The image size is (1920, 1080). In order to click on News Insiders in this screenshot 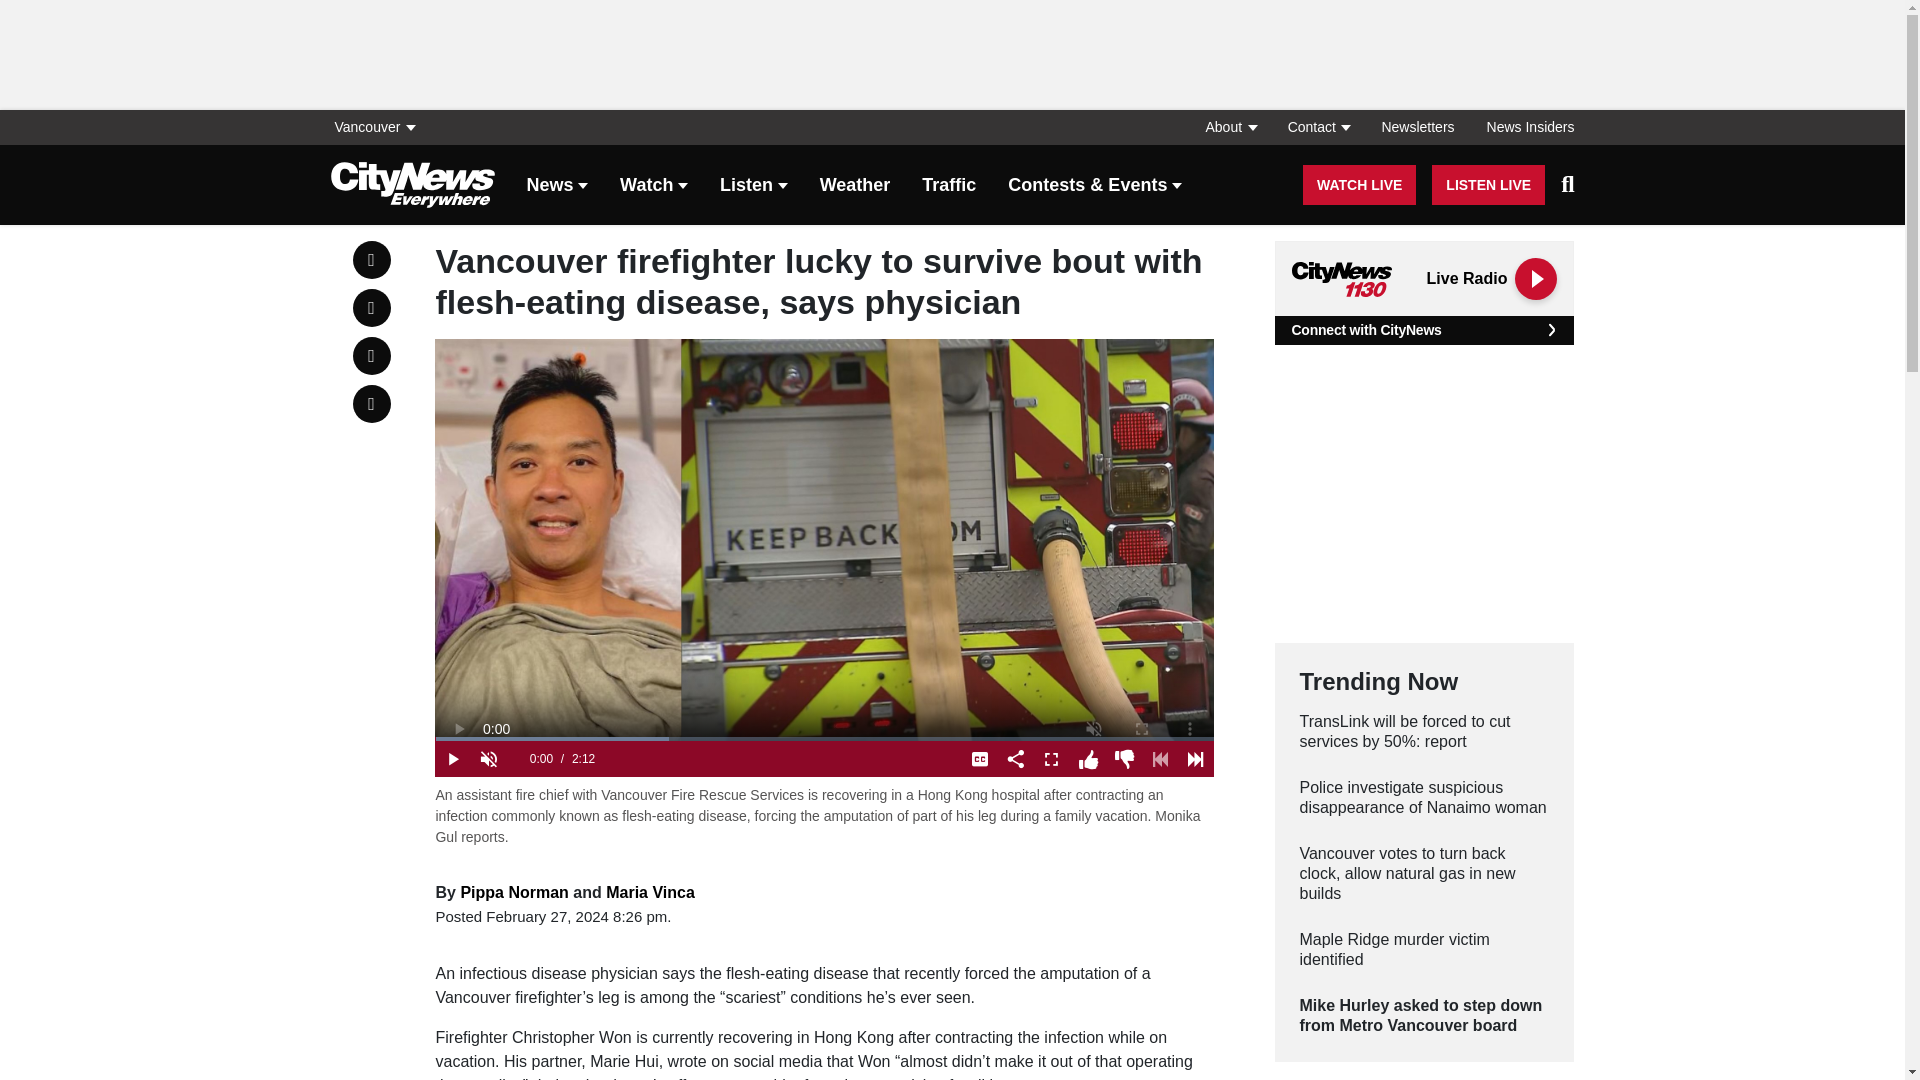, I will do `click(1522, 127)`.